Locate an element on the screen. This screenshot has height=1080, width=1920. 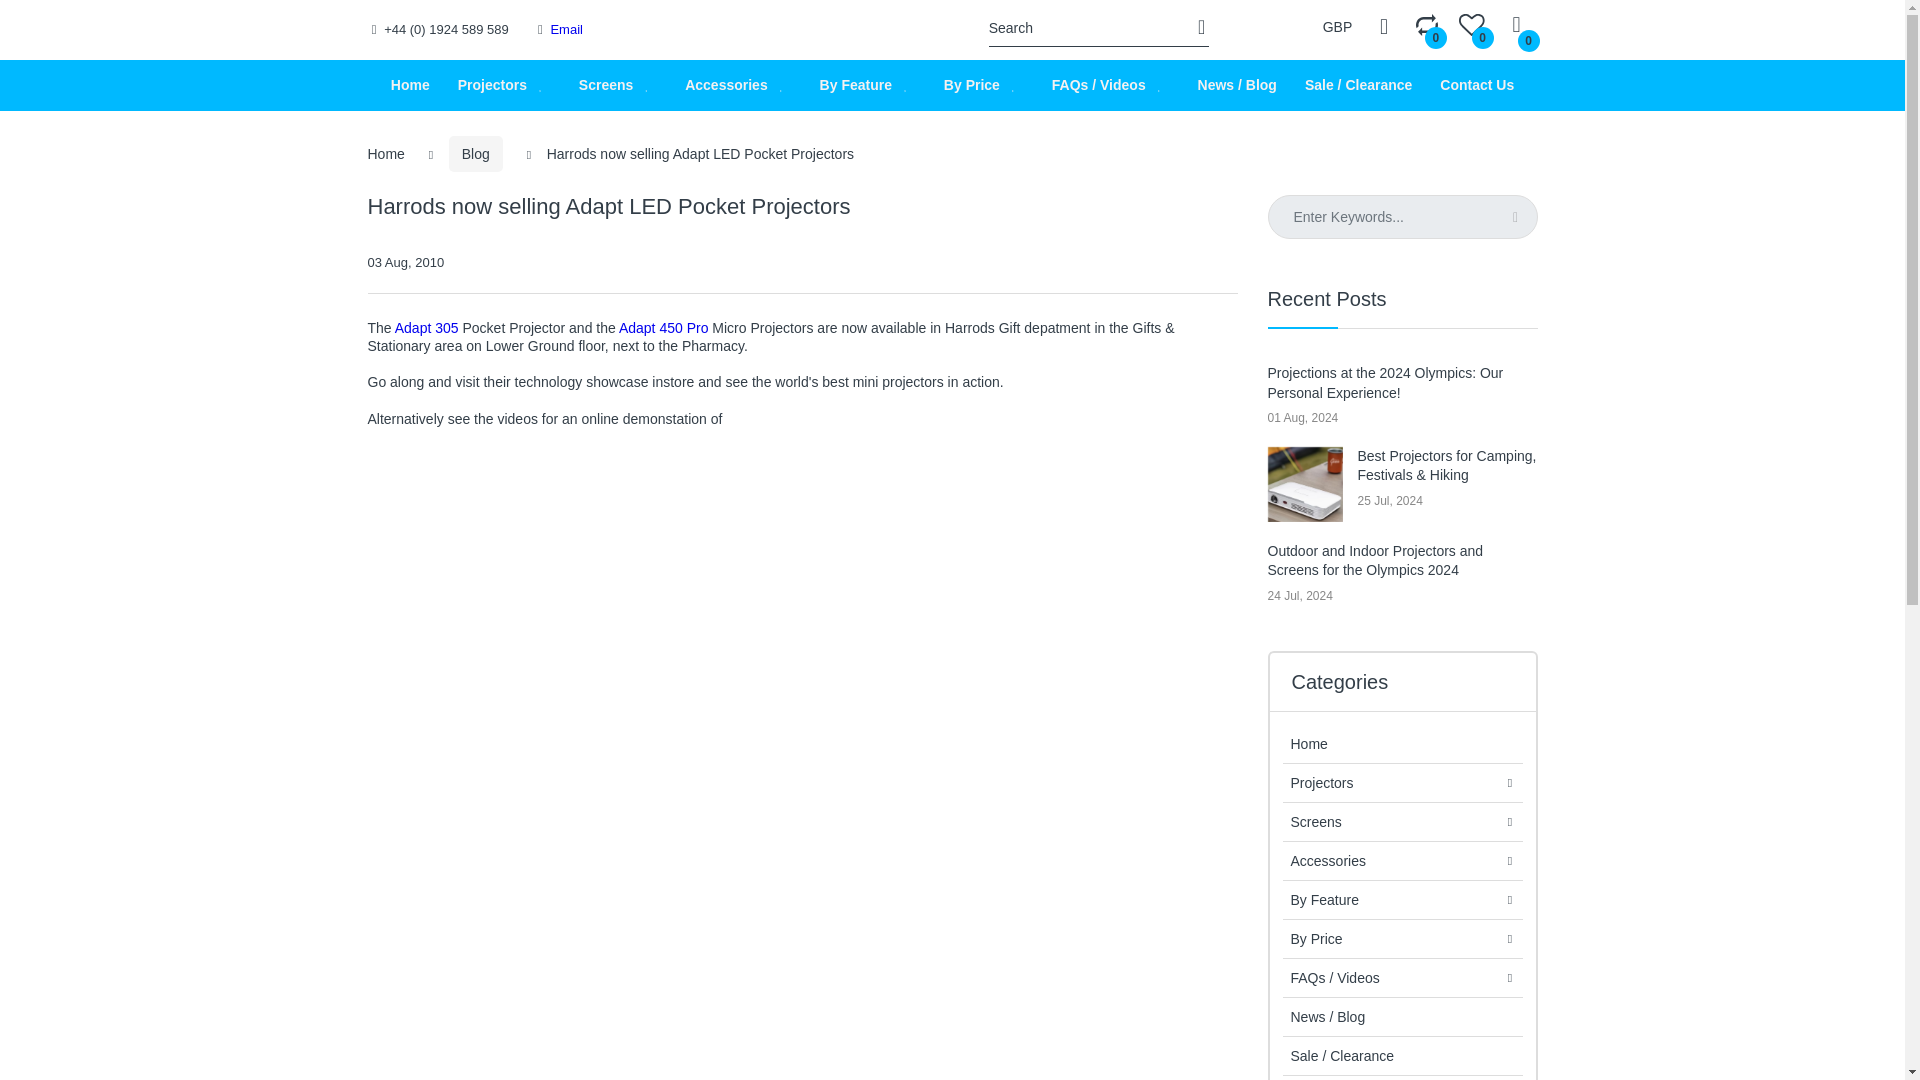
Personal Projector  is located at coordinates (800, 29).